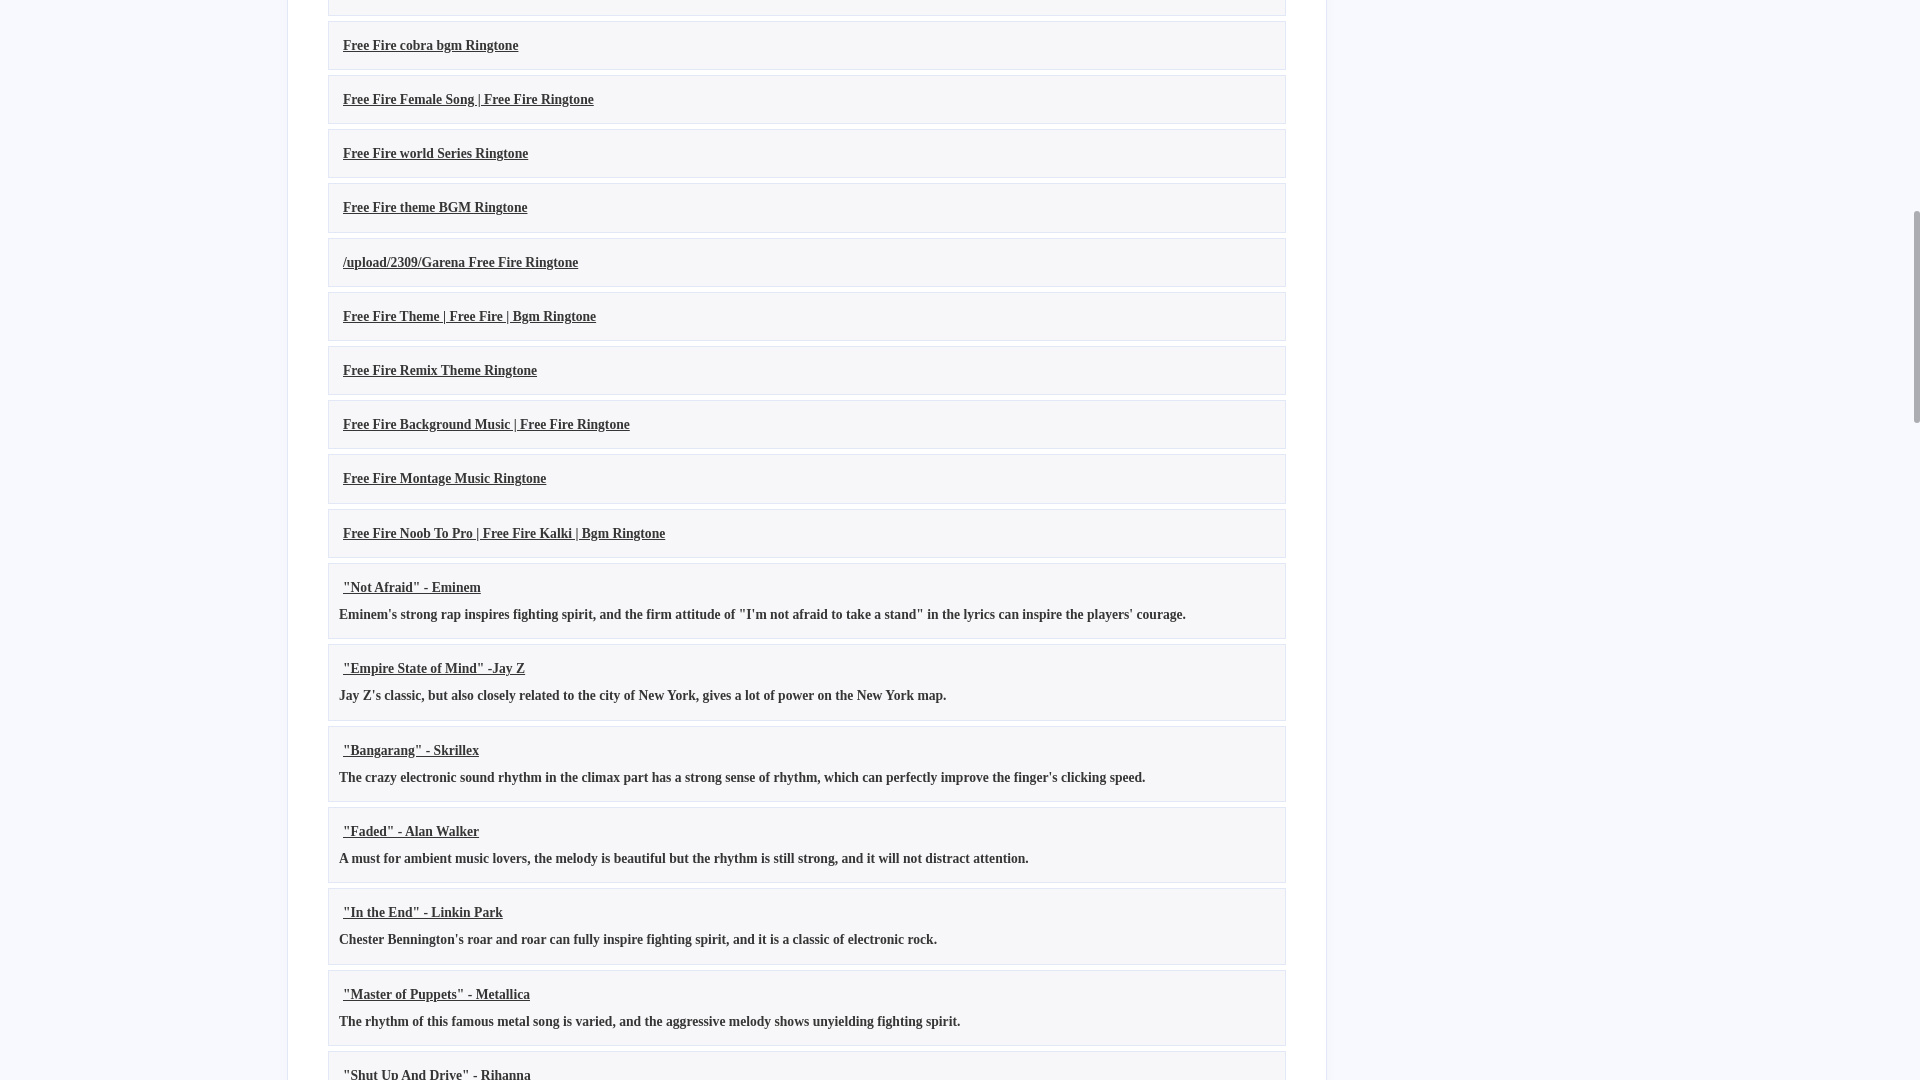  What do you see at coordinates (434, 668) in the screenshot?
I see `"Empire State of Mind" -Jay Z` at bounding box center [434, 668].